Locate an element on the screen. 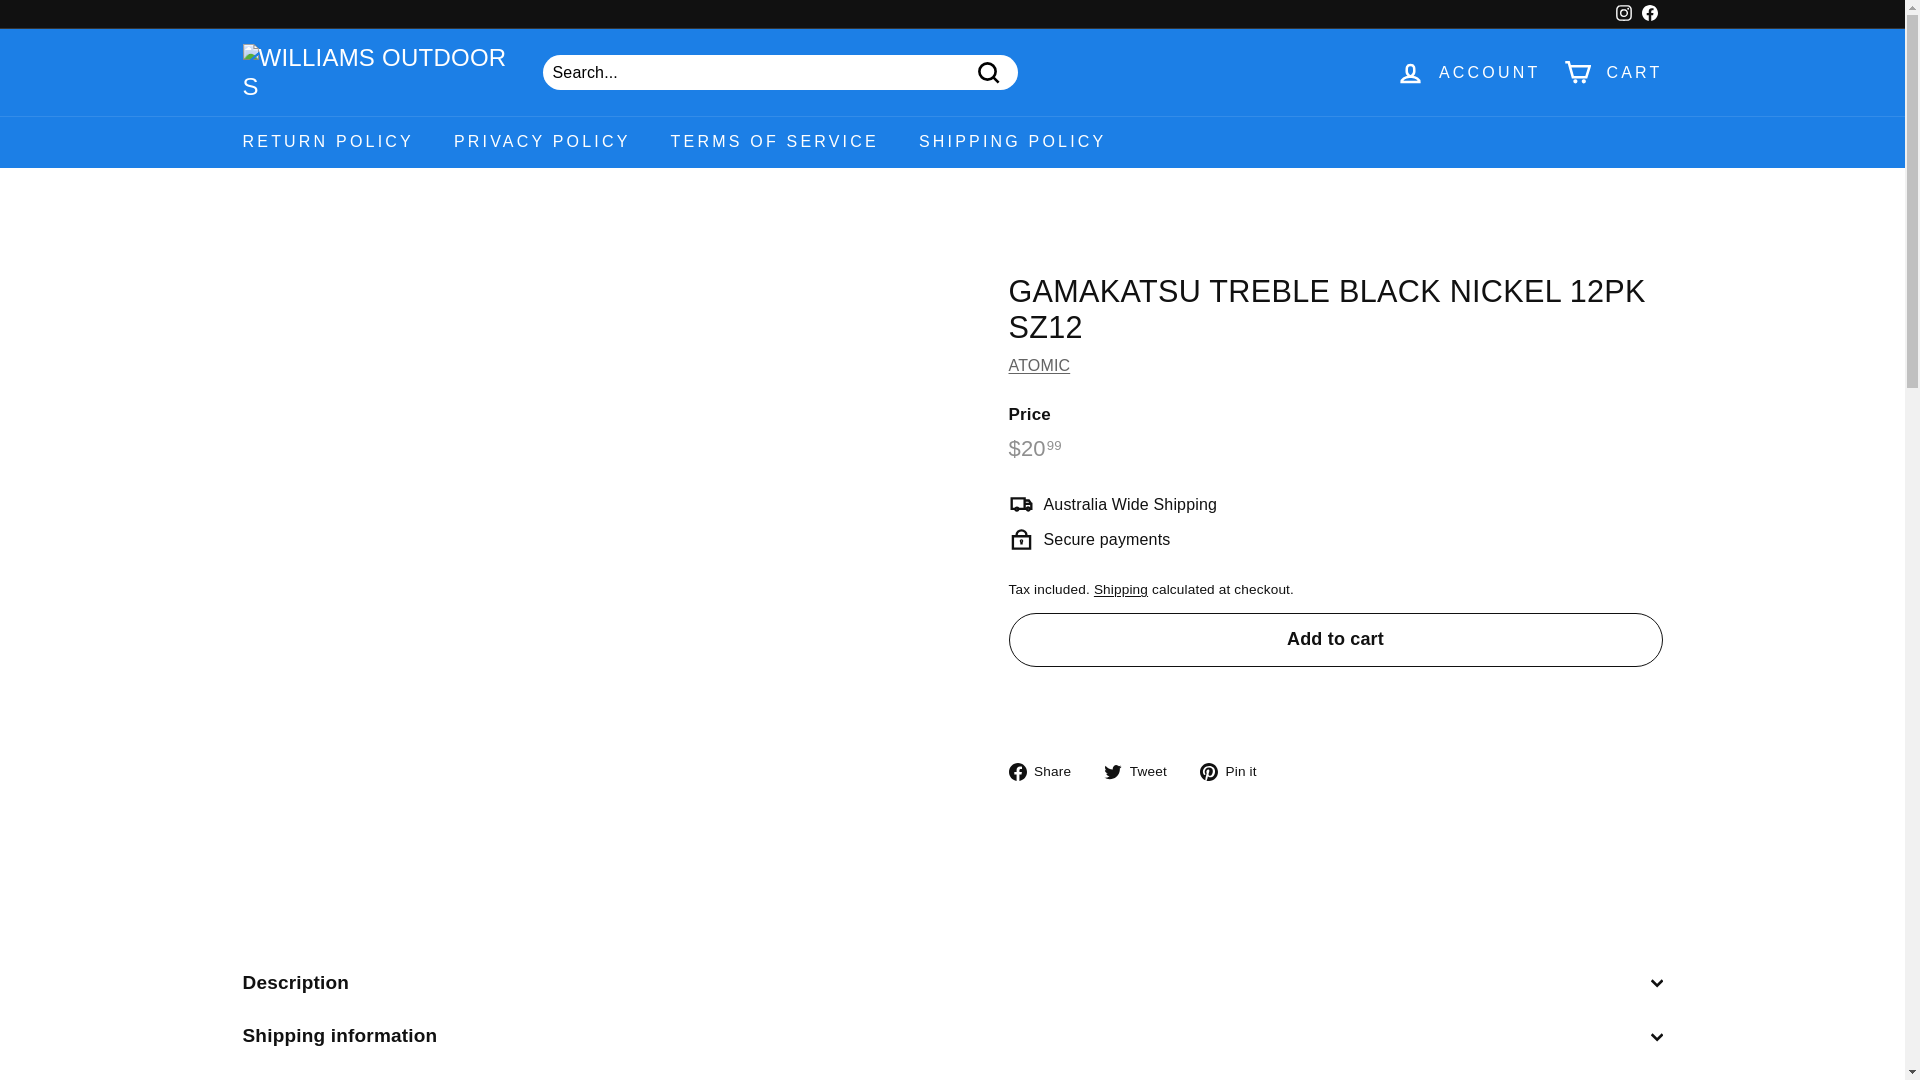  RETURN POLICY is located at coordinates (328, 141).